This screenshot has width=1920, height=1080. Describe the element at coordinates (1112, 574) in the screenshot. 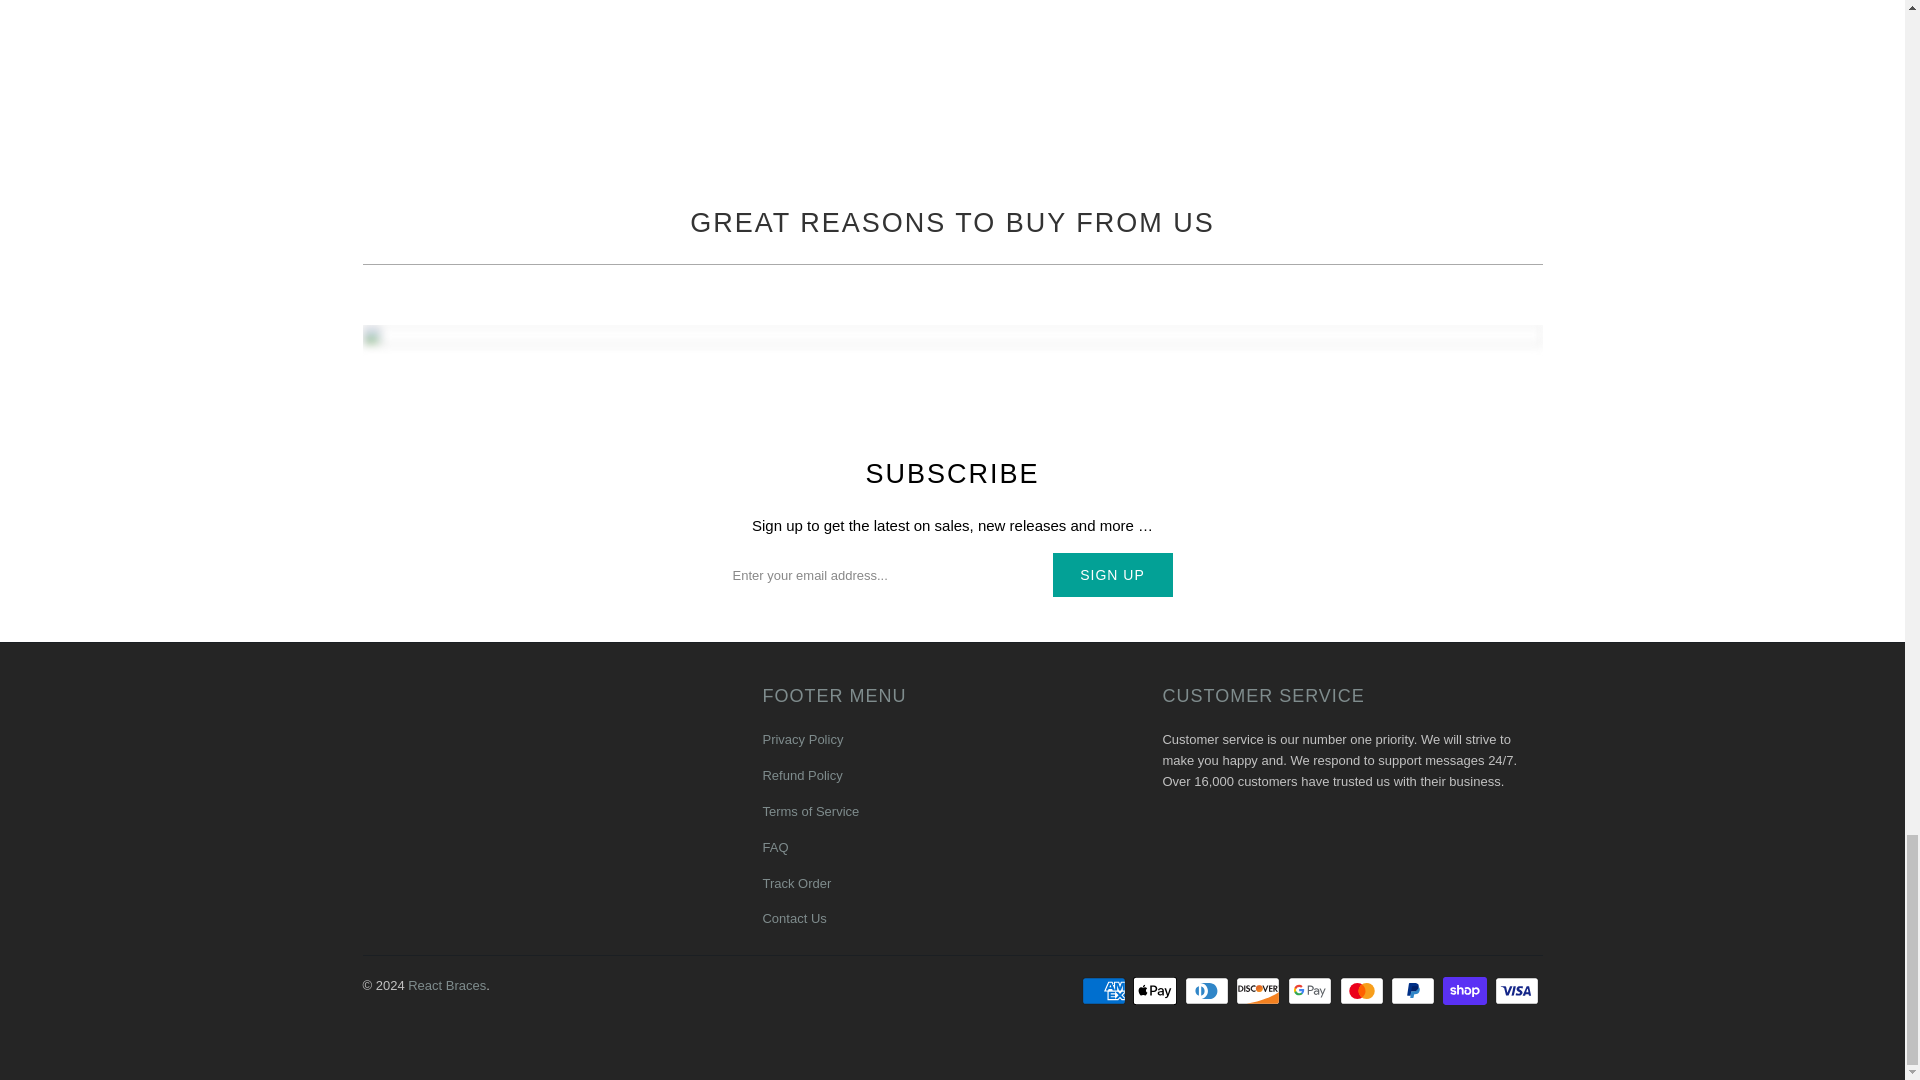

I see `Sign Up` at that location.